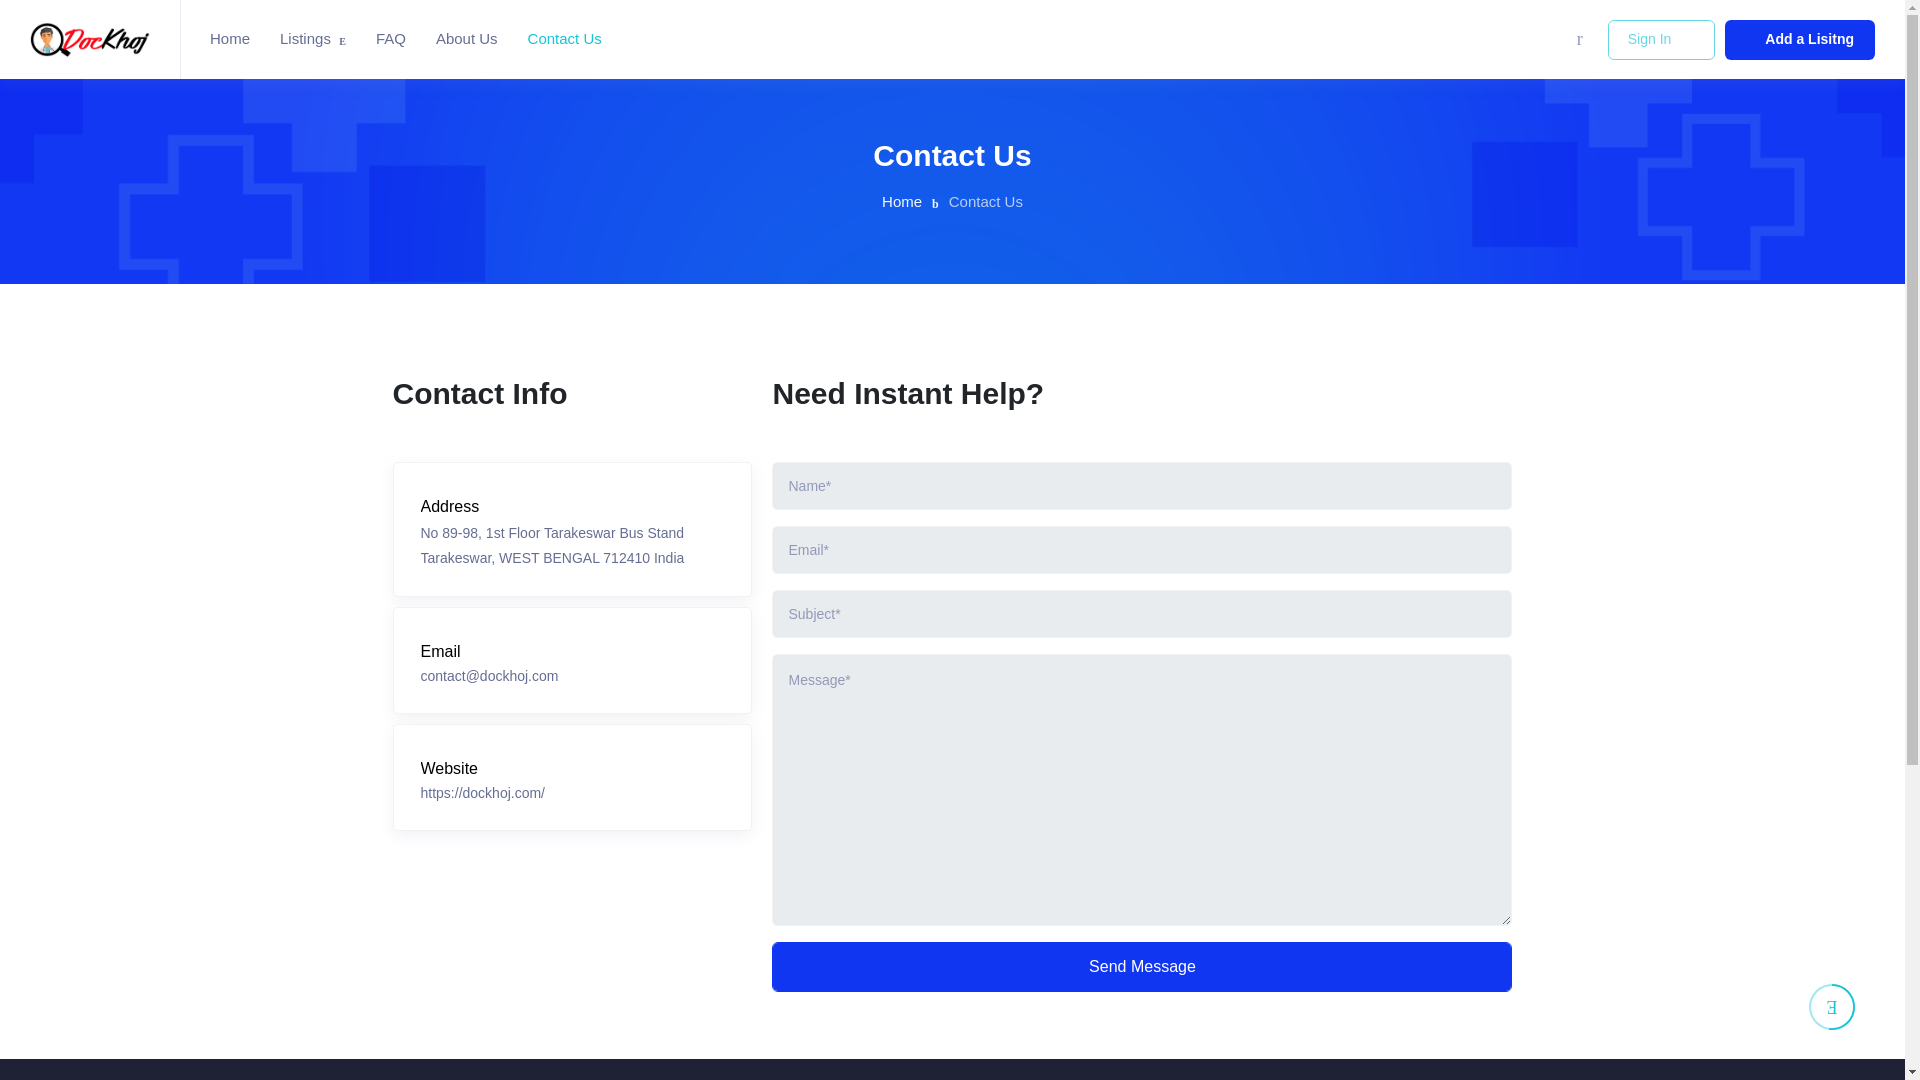 The height and width of the screenshot is (1080, 1920). I want to click on Home, so click(229, 39).